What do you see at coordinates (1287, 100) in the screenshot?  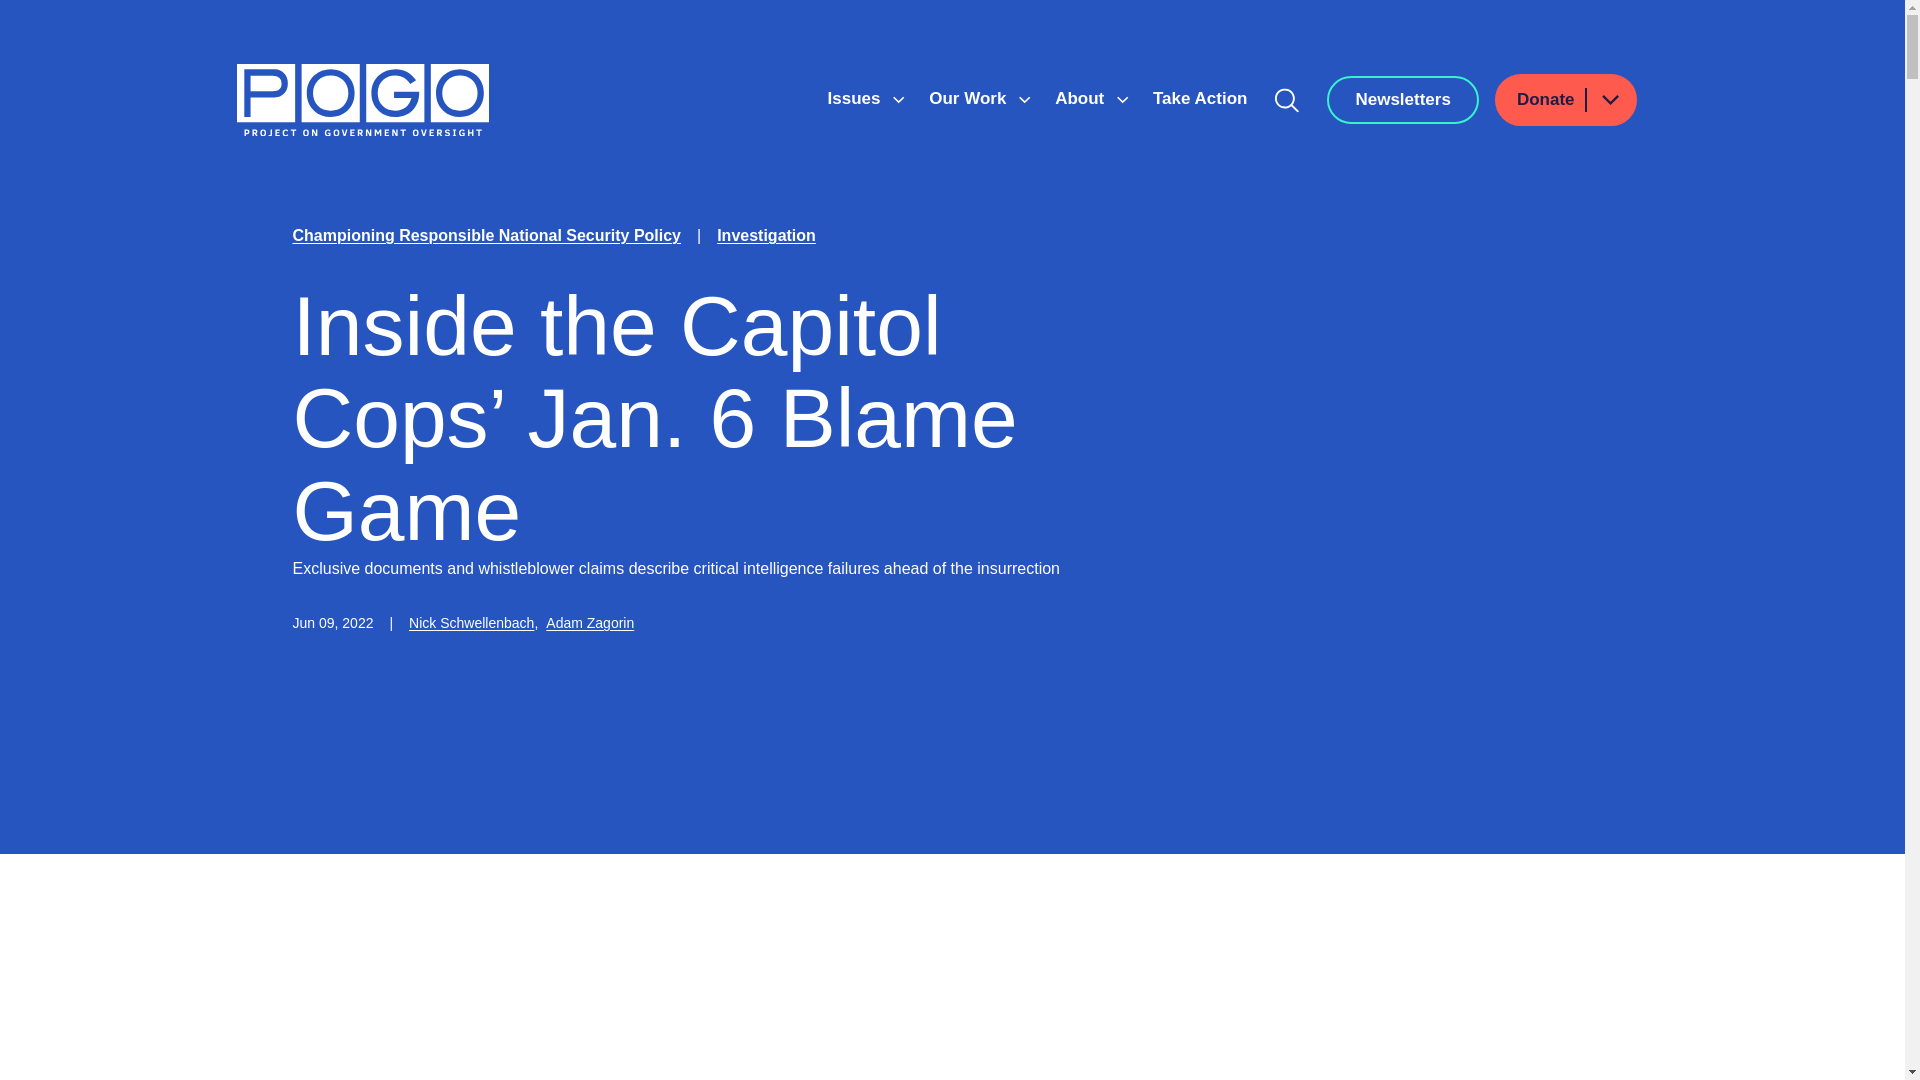 I see `Search` at bounding box center [1287, 100].